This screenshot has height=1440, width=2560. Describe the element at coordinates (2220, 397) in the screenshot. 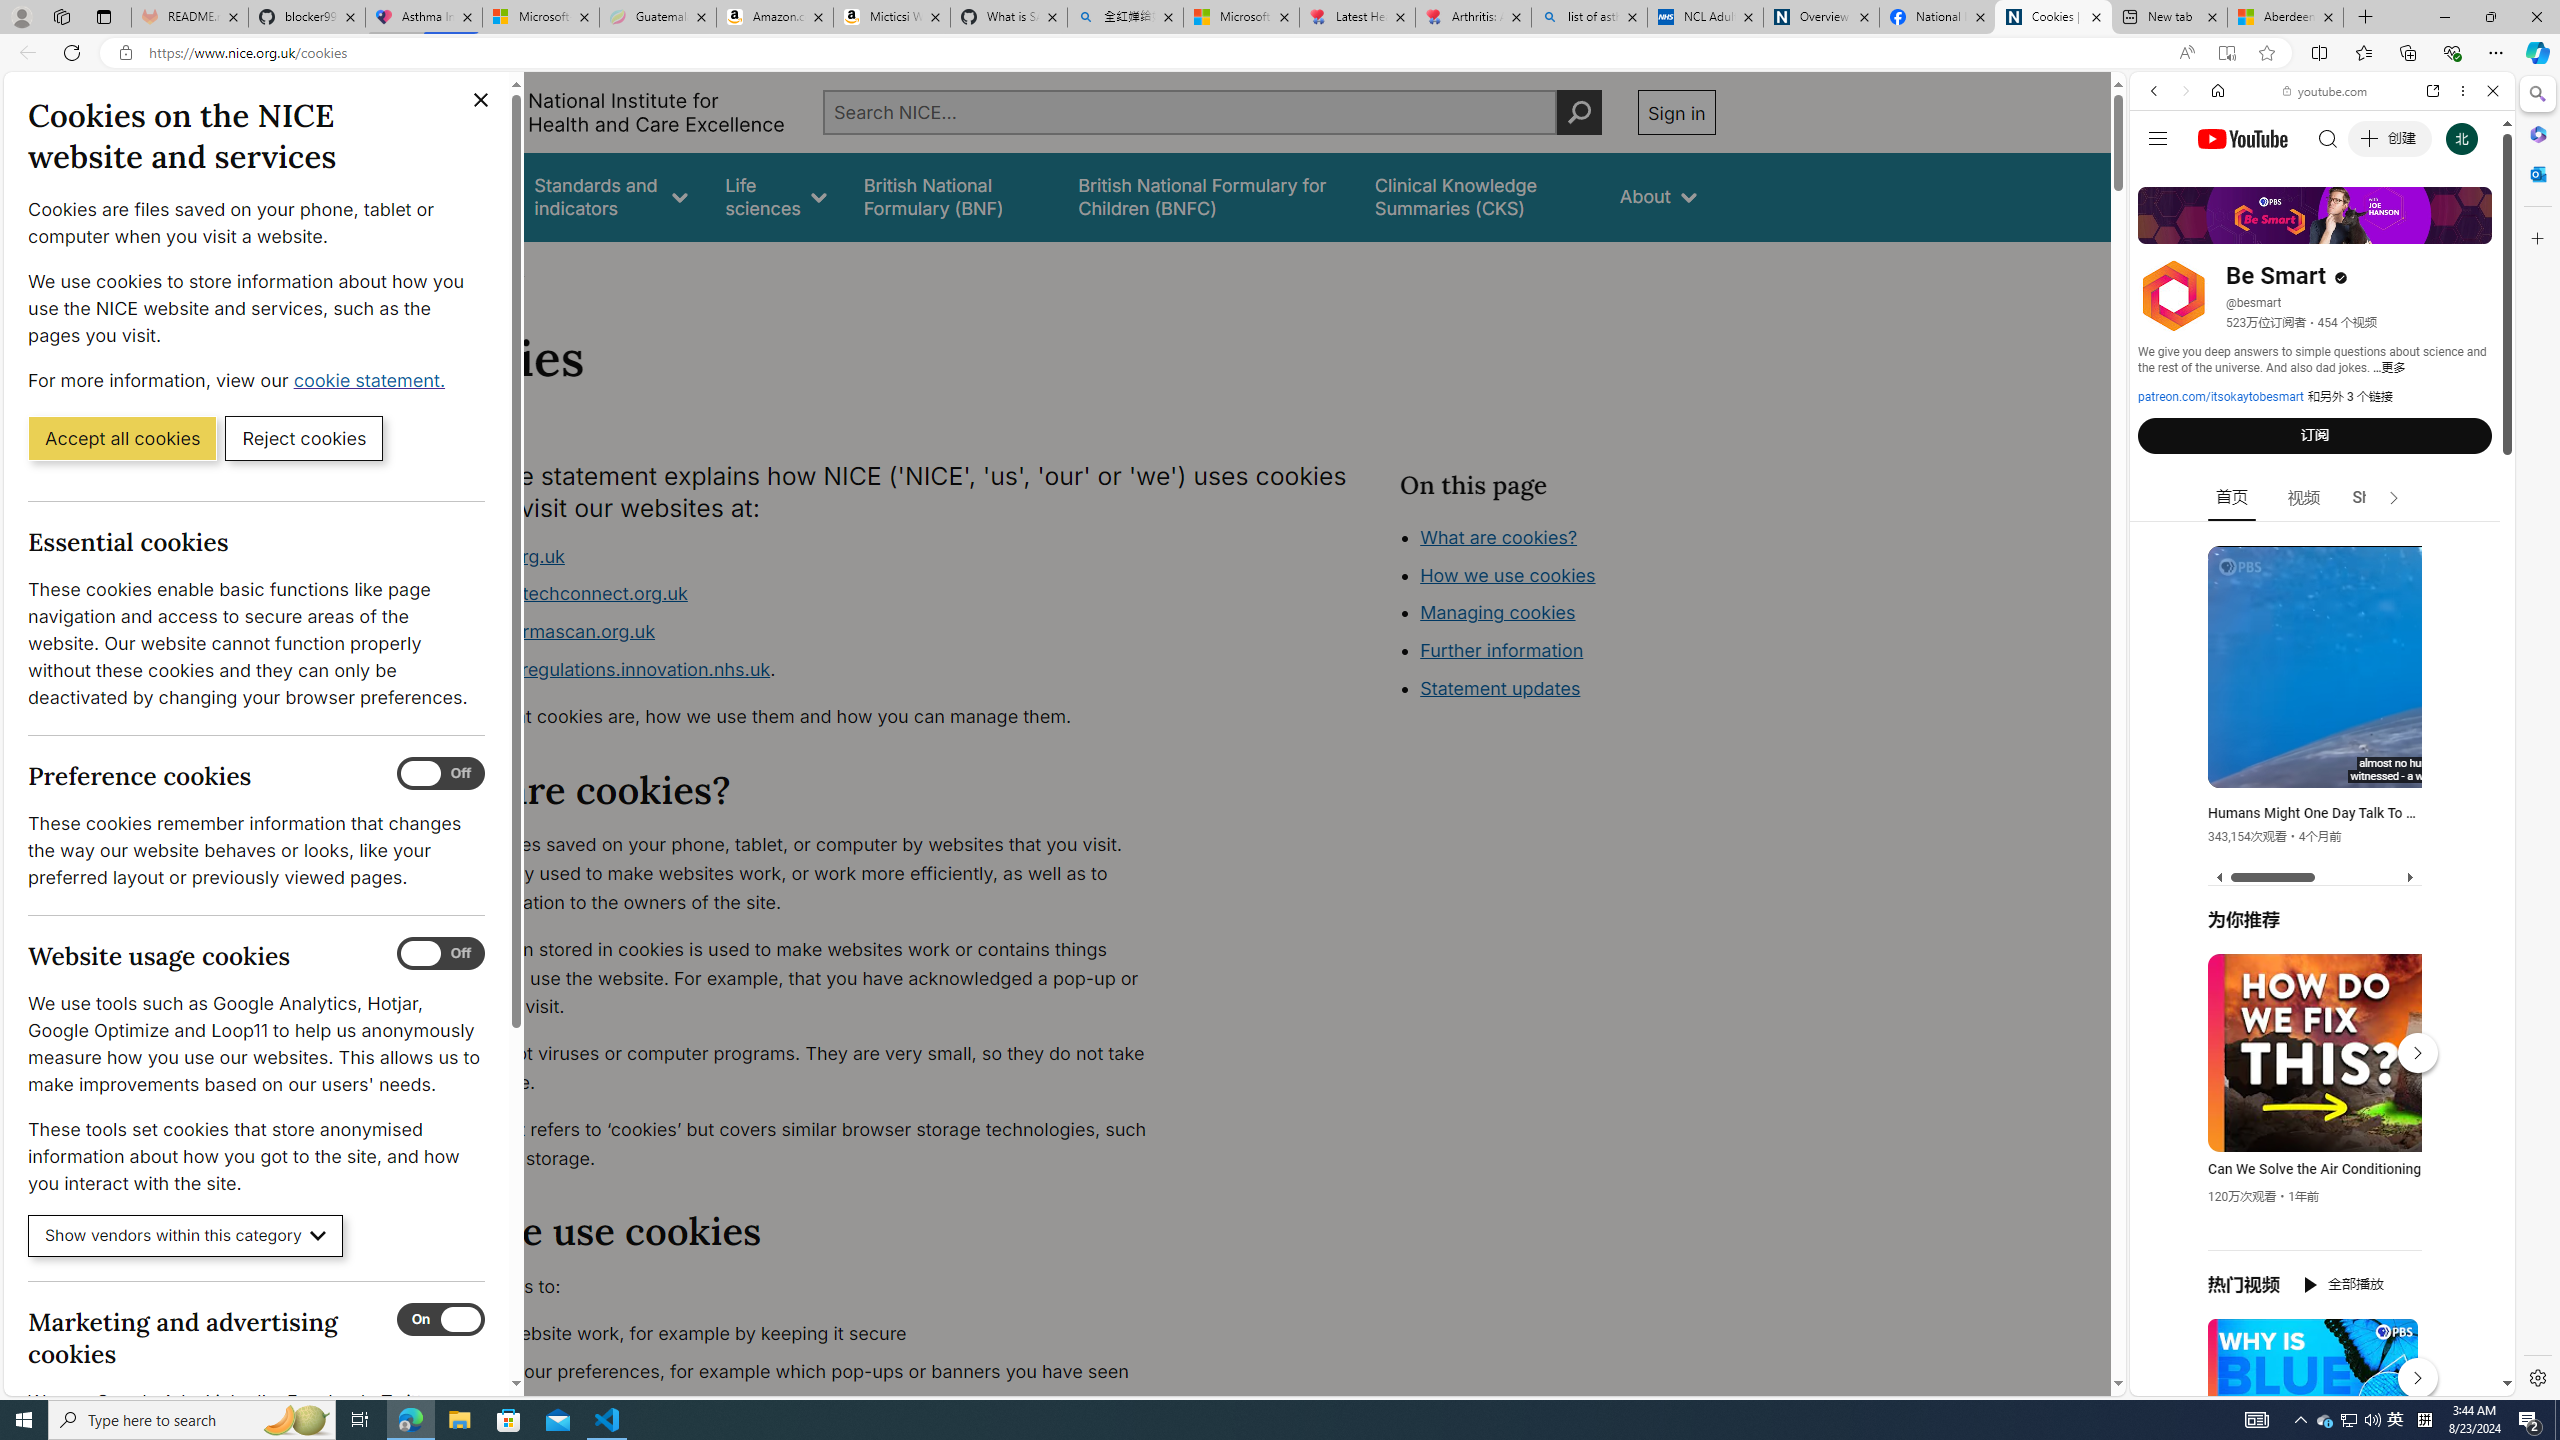

I see `patreon.com/itsokaytobesmart` at that location.